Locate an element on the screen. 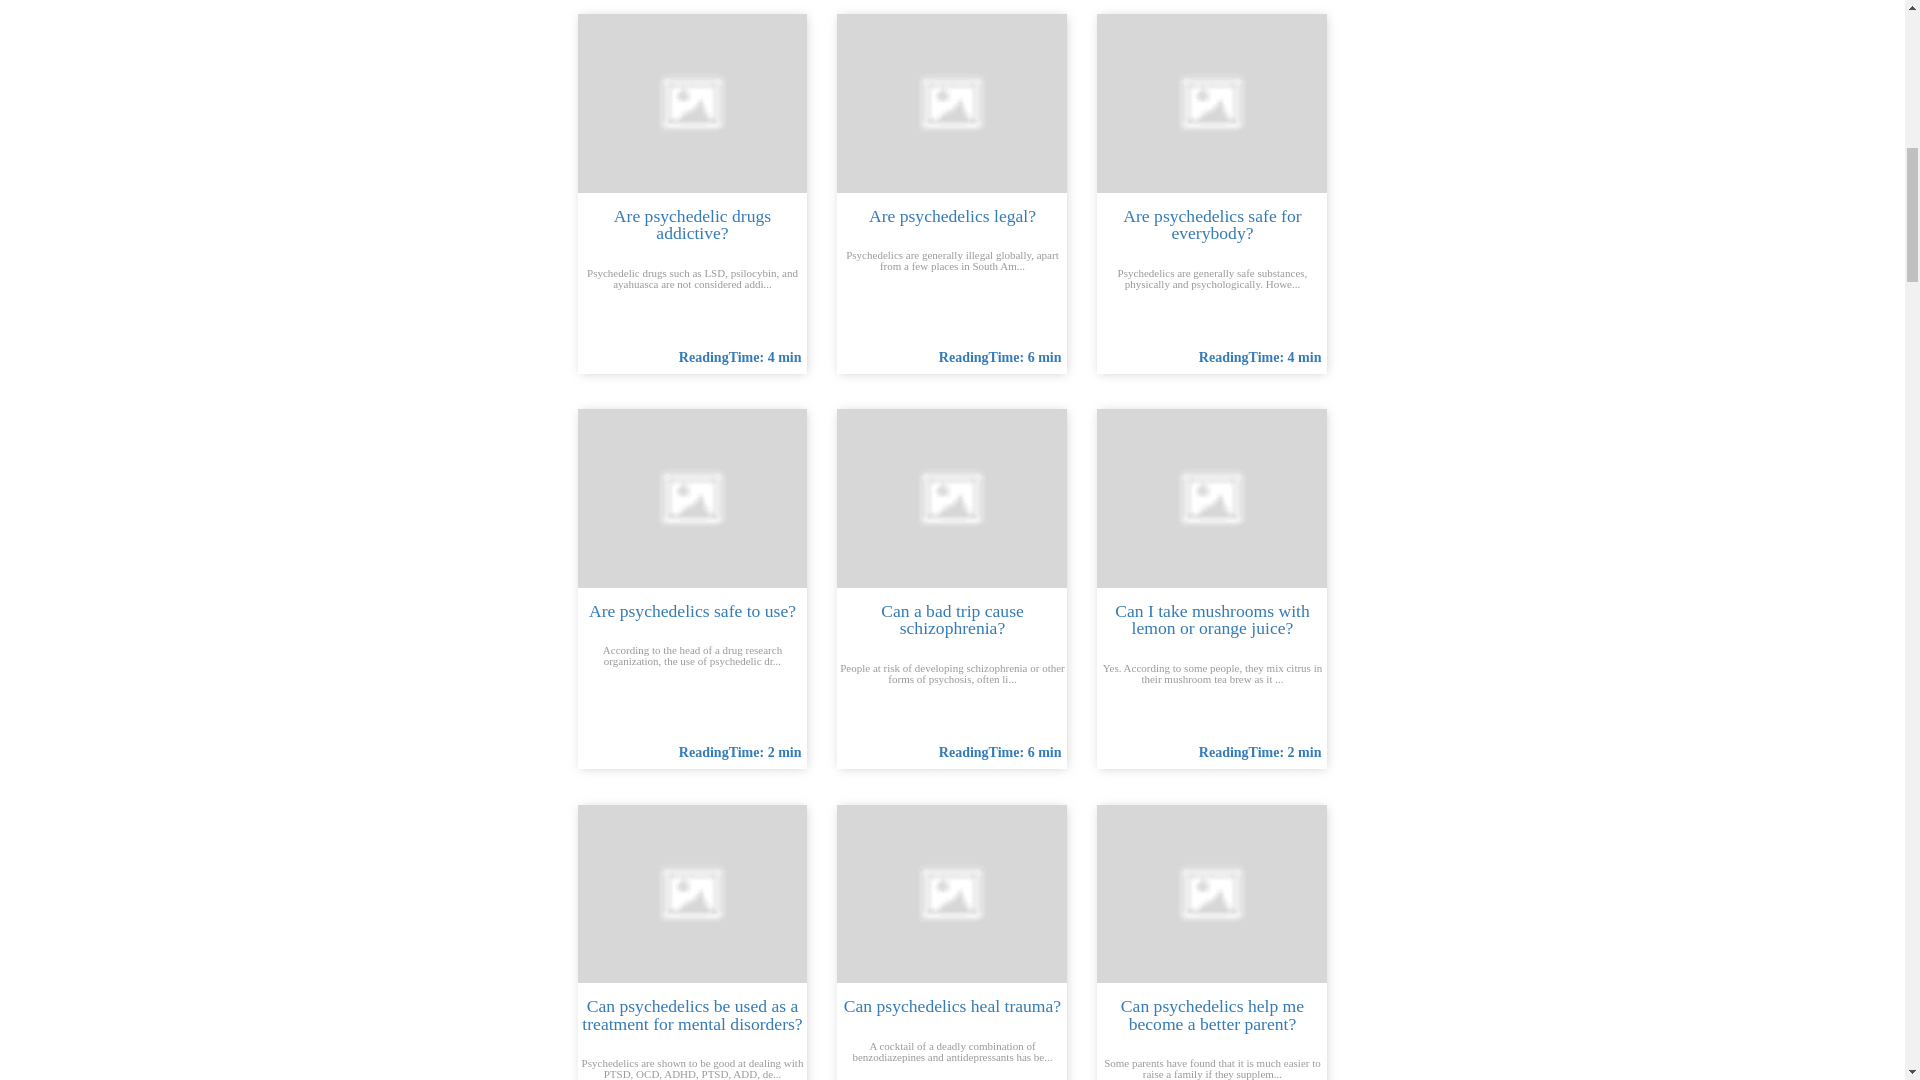  ReadingTime: 4 min is located at coordinates (740, 358).